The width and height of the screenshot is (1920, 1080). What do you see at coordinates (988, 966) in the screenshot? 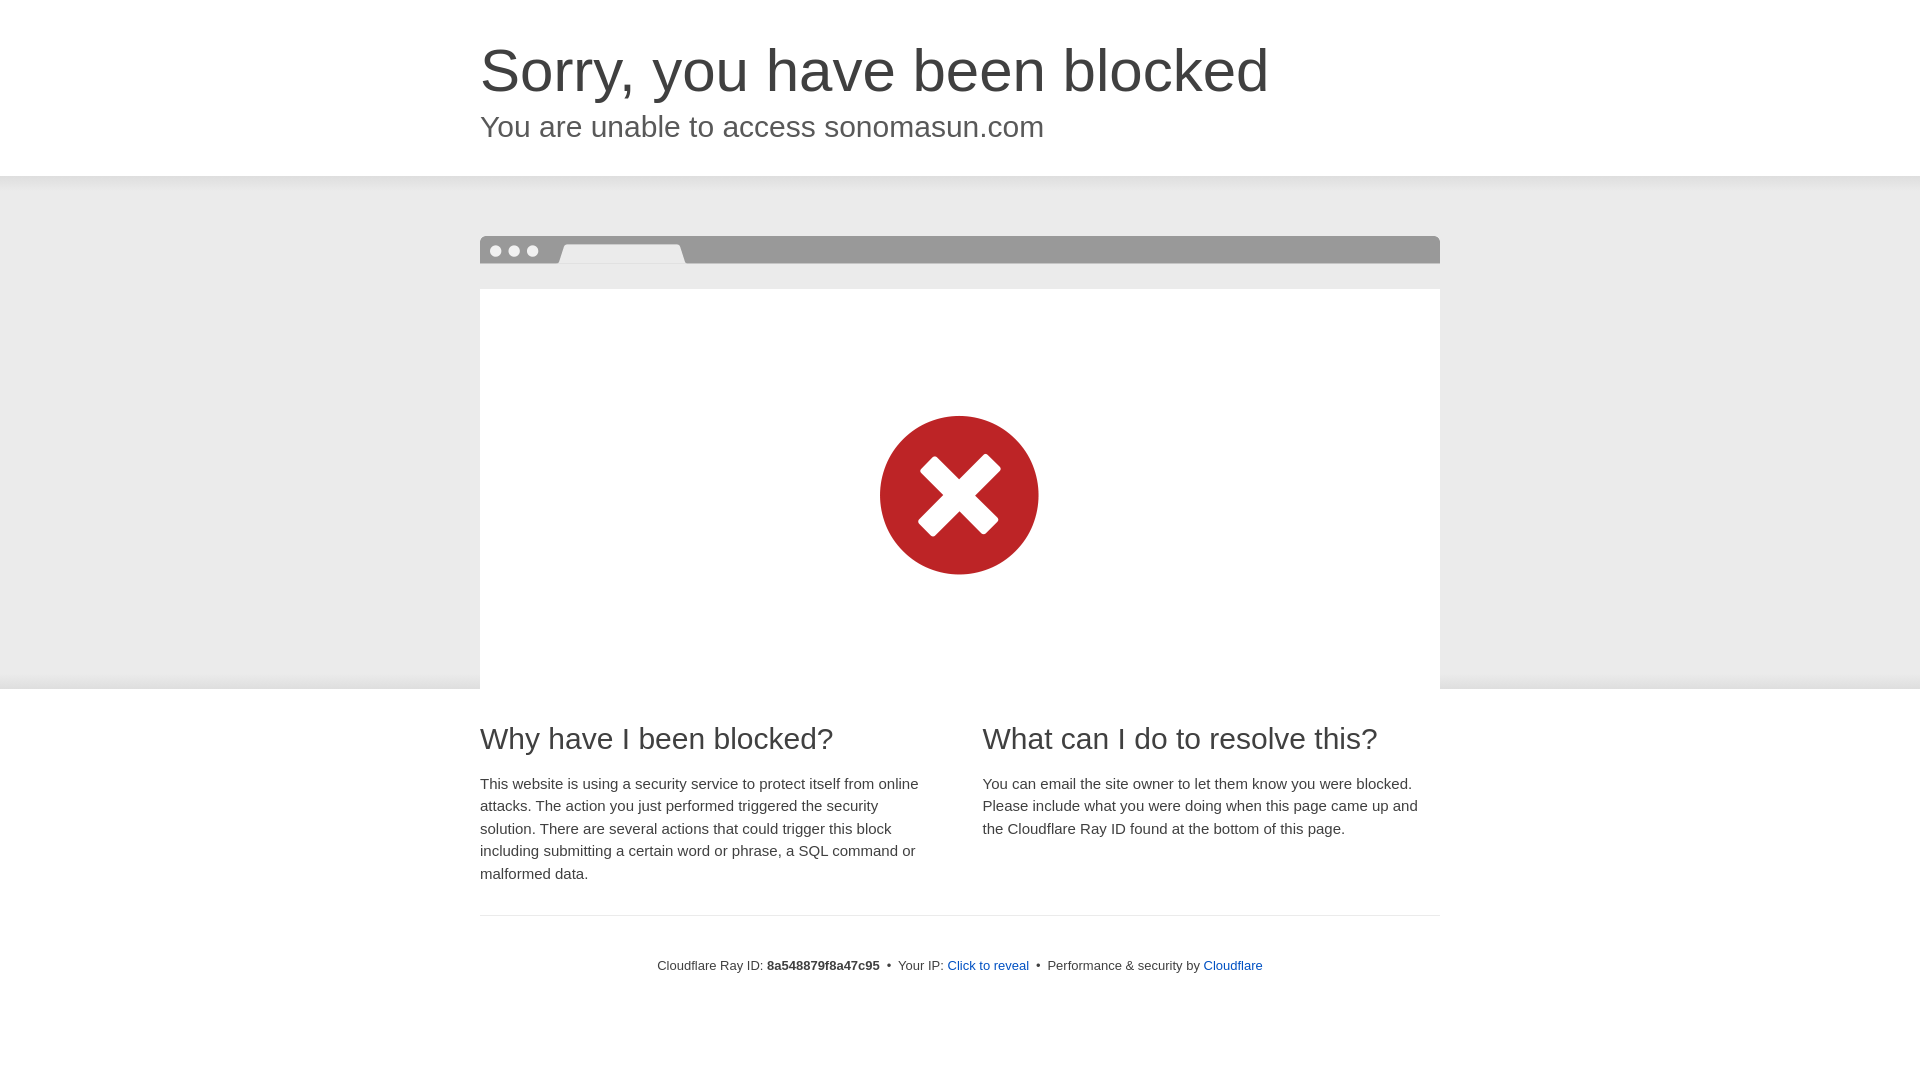
I see `Click to reveal` at bounding box center [988, 966].